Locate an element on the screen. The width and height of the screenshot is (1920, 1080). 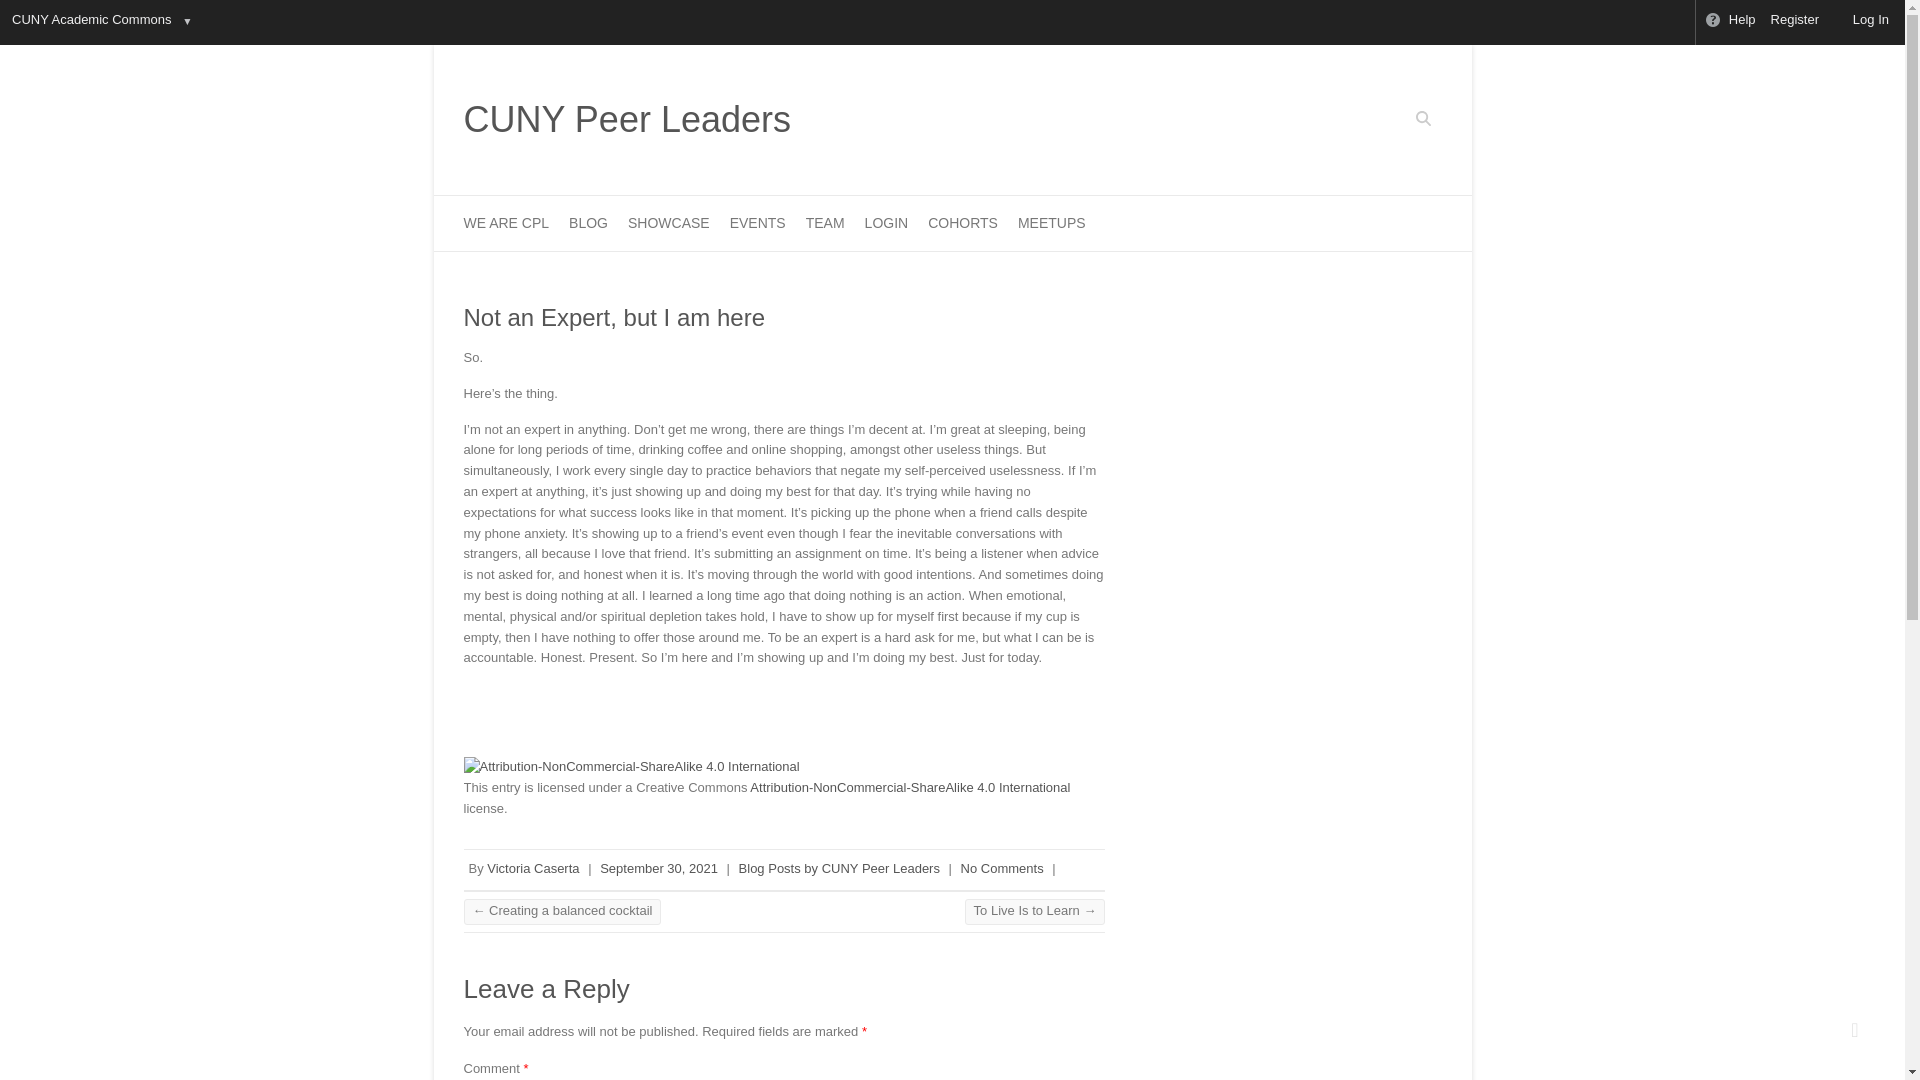
SHOWCASE is located at coordinates (668, 222).